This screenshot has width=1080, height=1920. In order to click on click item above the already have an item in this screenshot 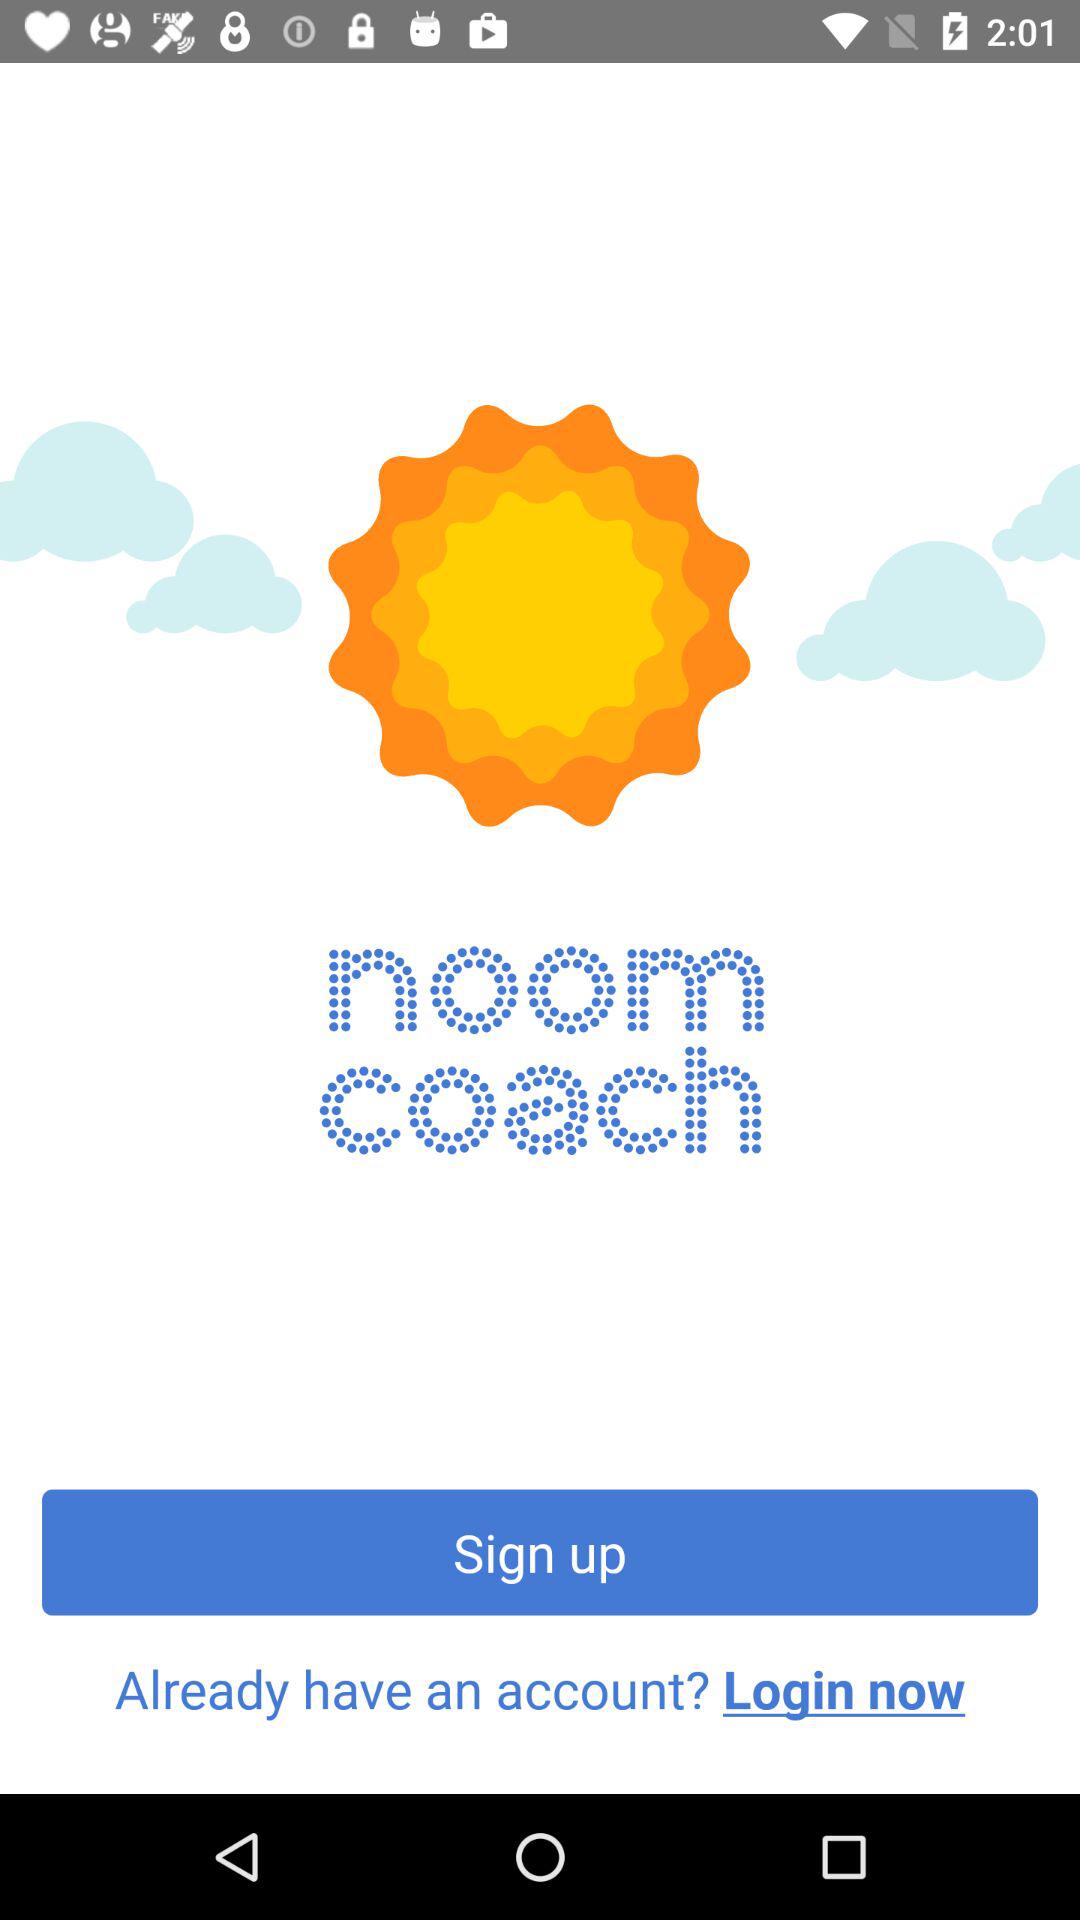, I will do `click(540, 1552)`.